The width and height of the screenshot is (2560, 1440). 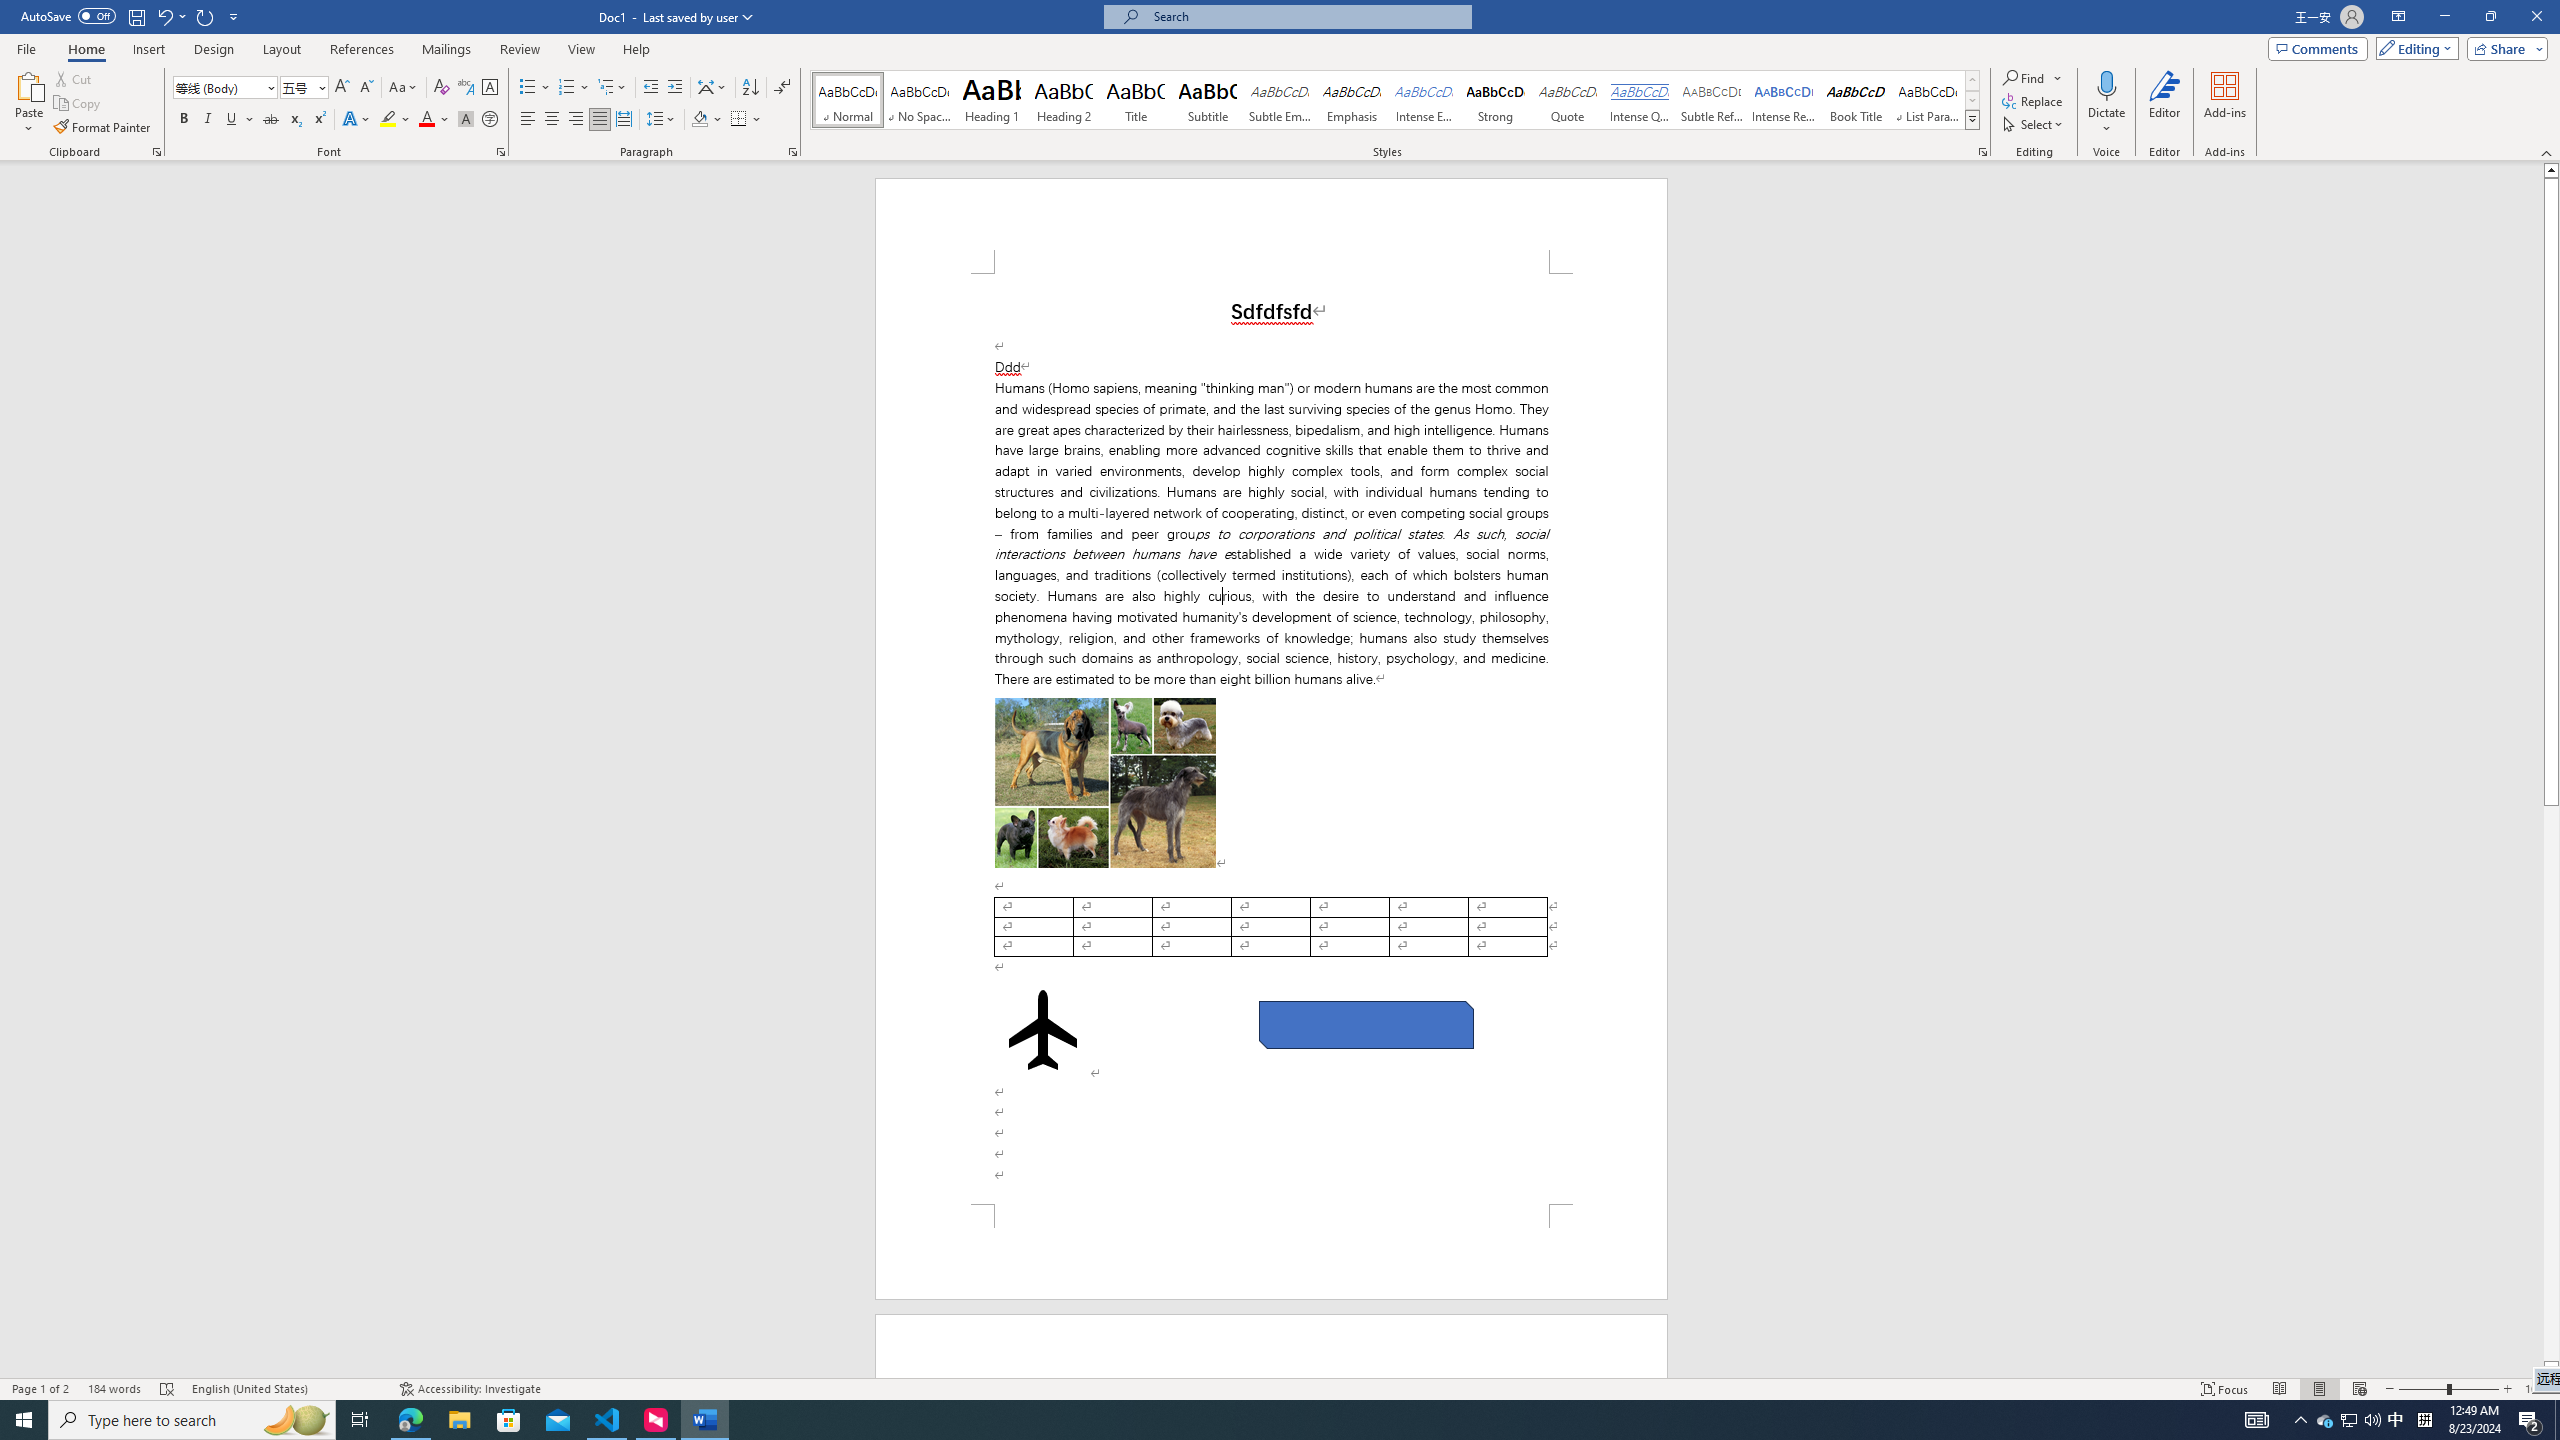 What do you see at coordinates (1568, 100) in the screenshot?
I see `Quote` at bounding box center [1568, 100].